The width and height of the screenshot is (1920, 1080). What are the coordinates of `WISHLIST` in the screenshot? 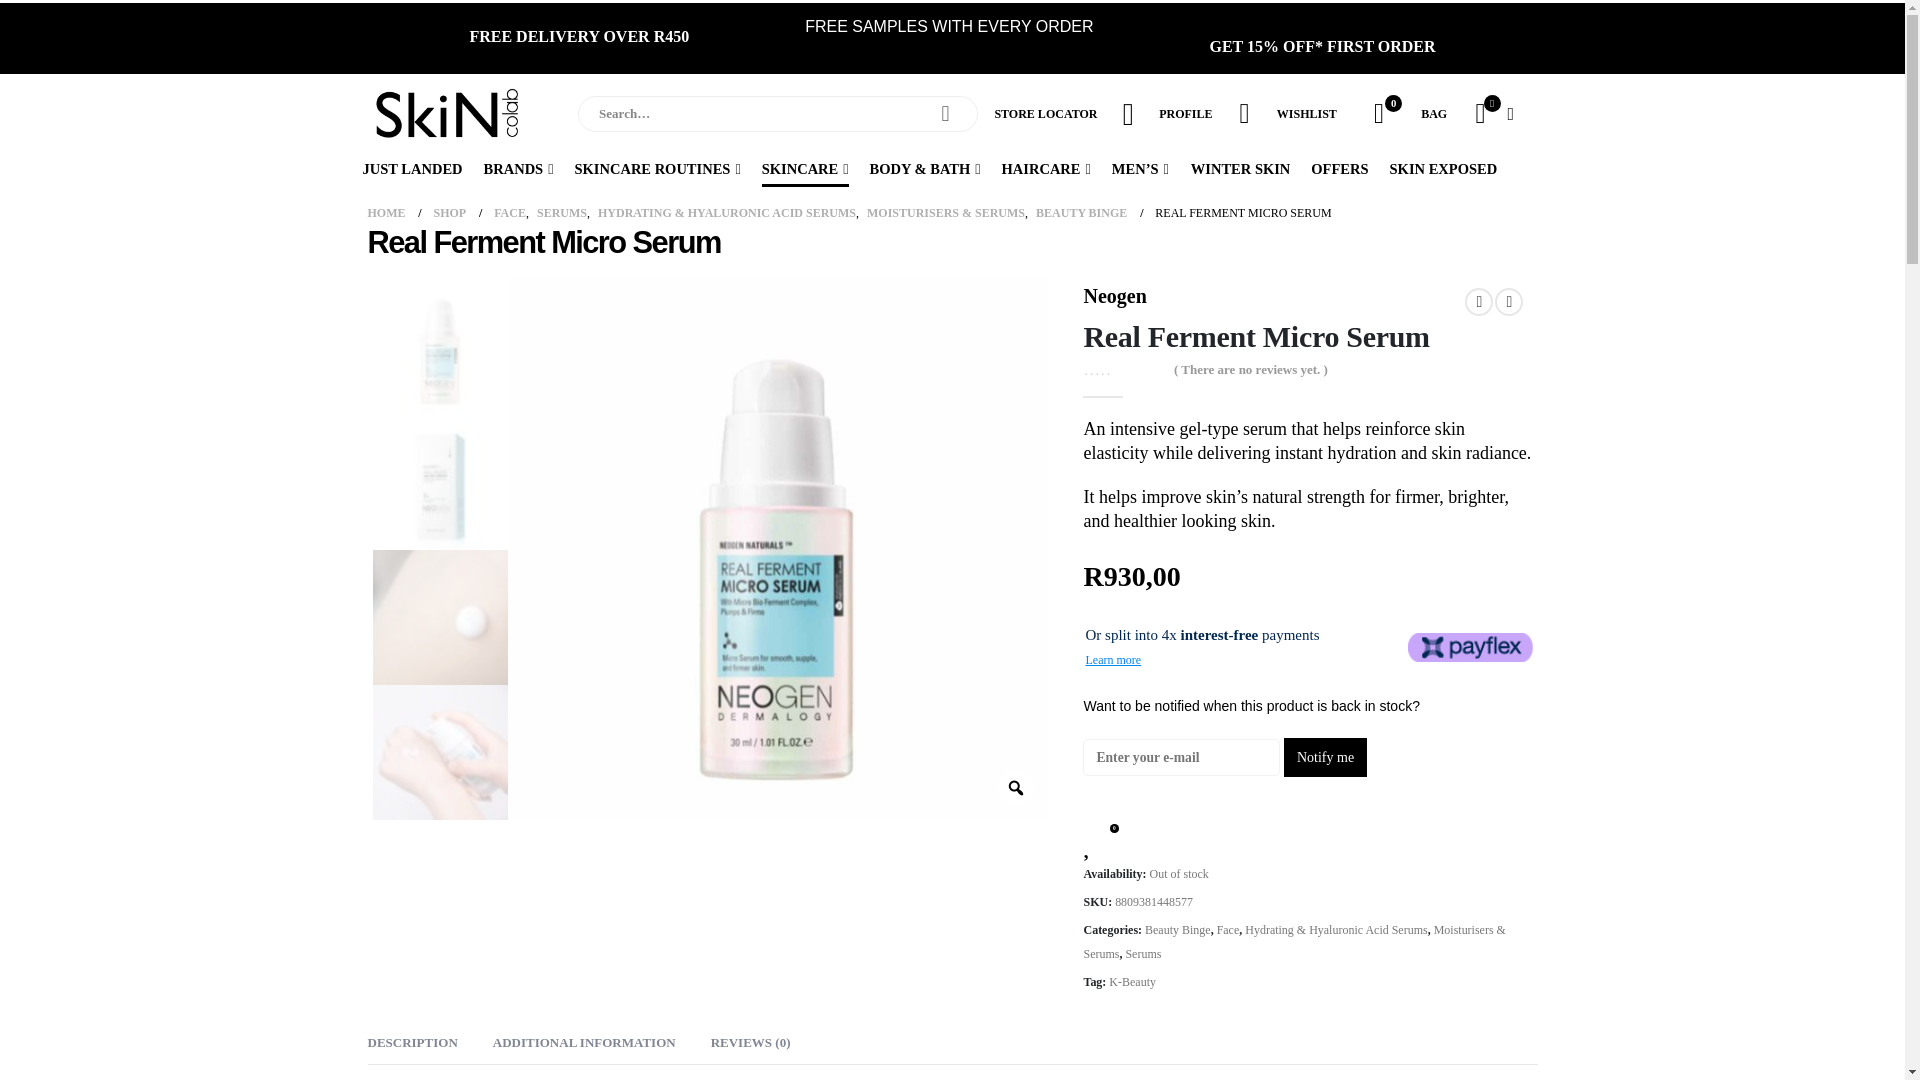 It's located at (1306, 113).